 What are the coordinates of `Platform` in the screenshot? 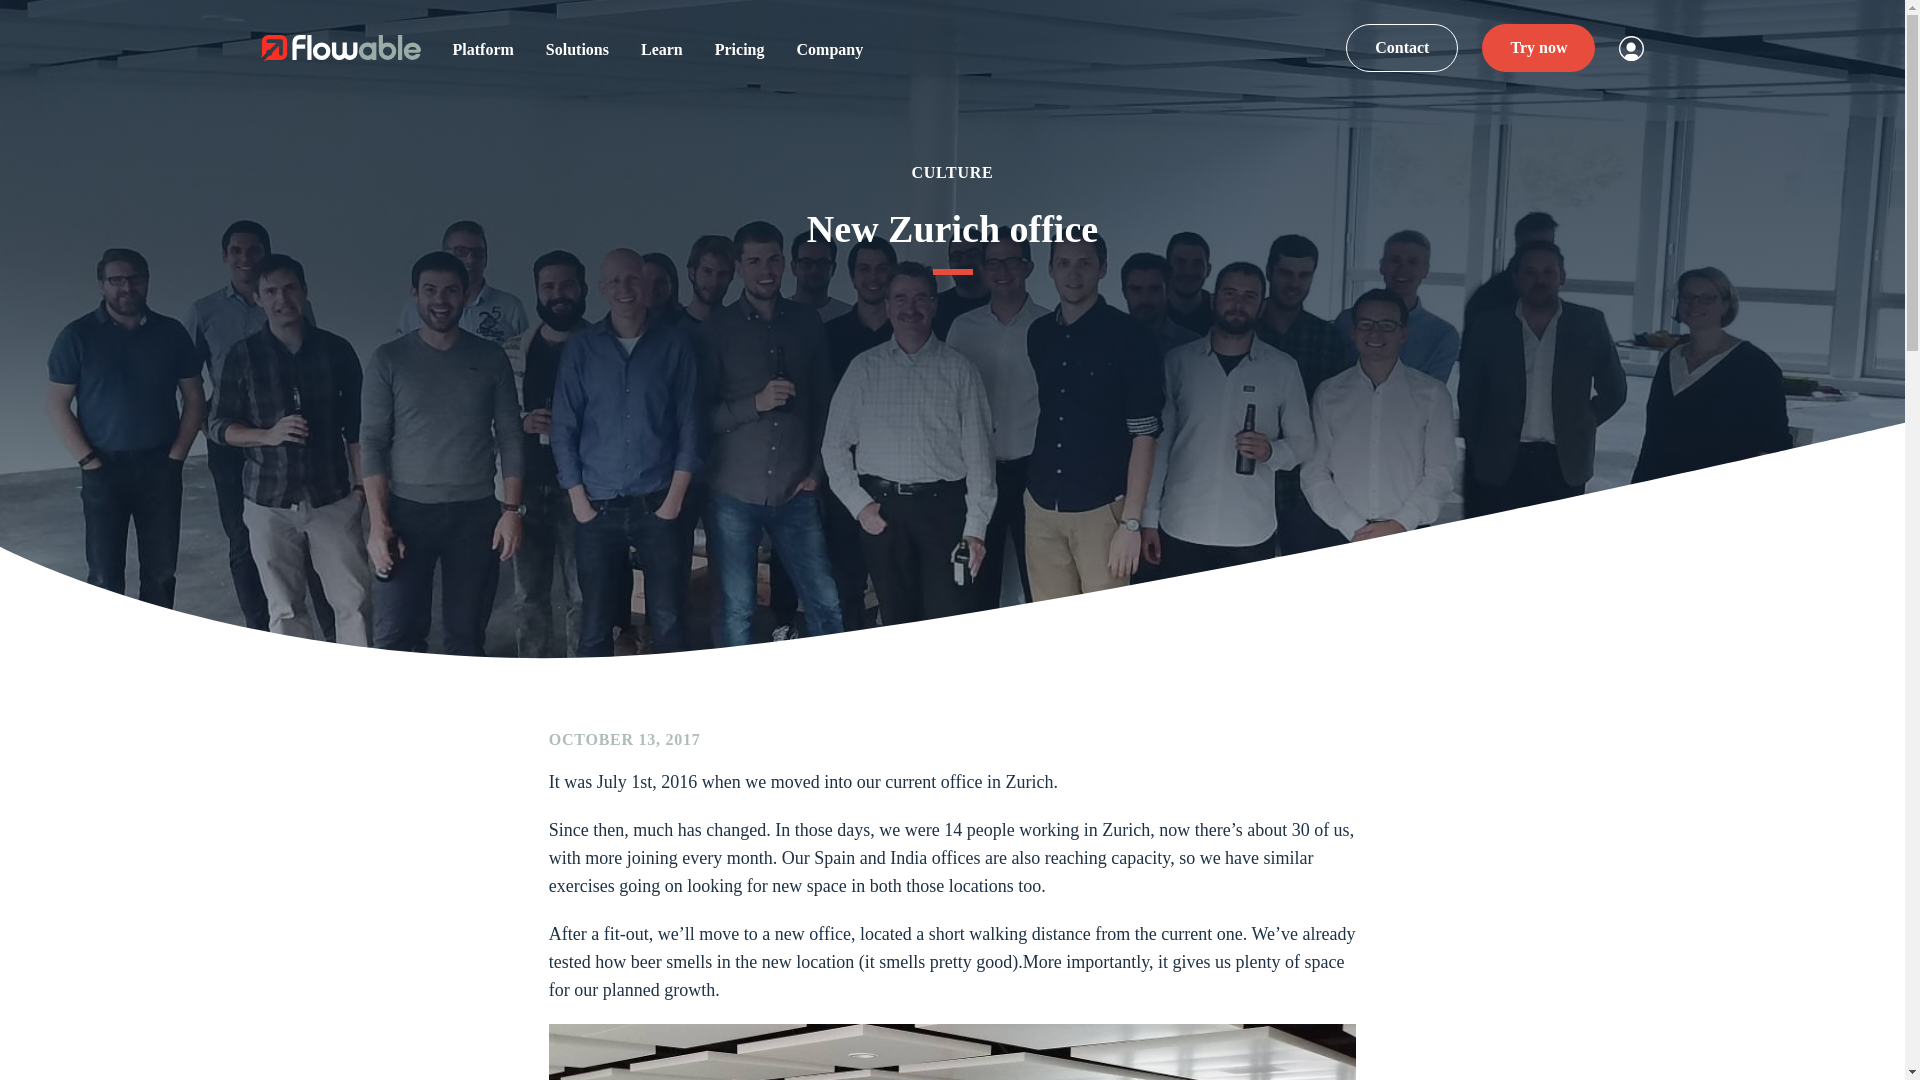 It's located at (482, 48).